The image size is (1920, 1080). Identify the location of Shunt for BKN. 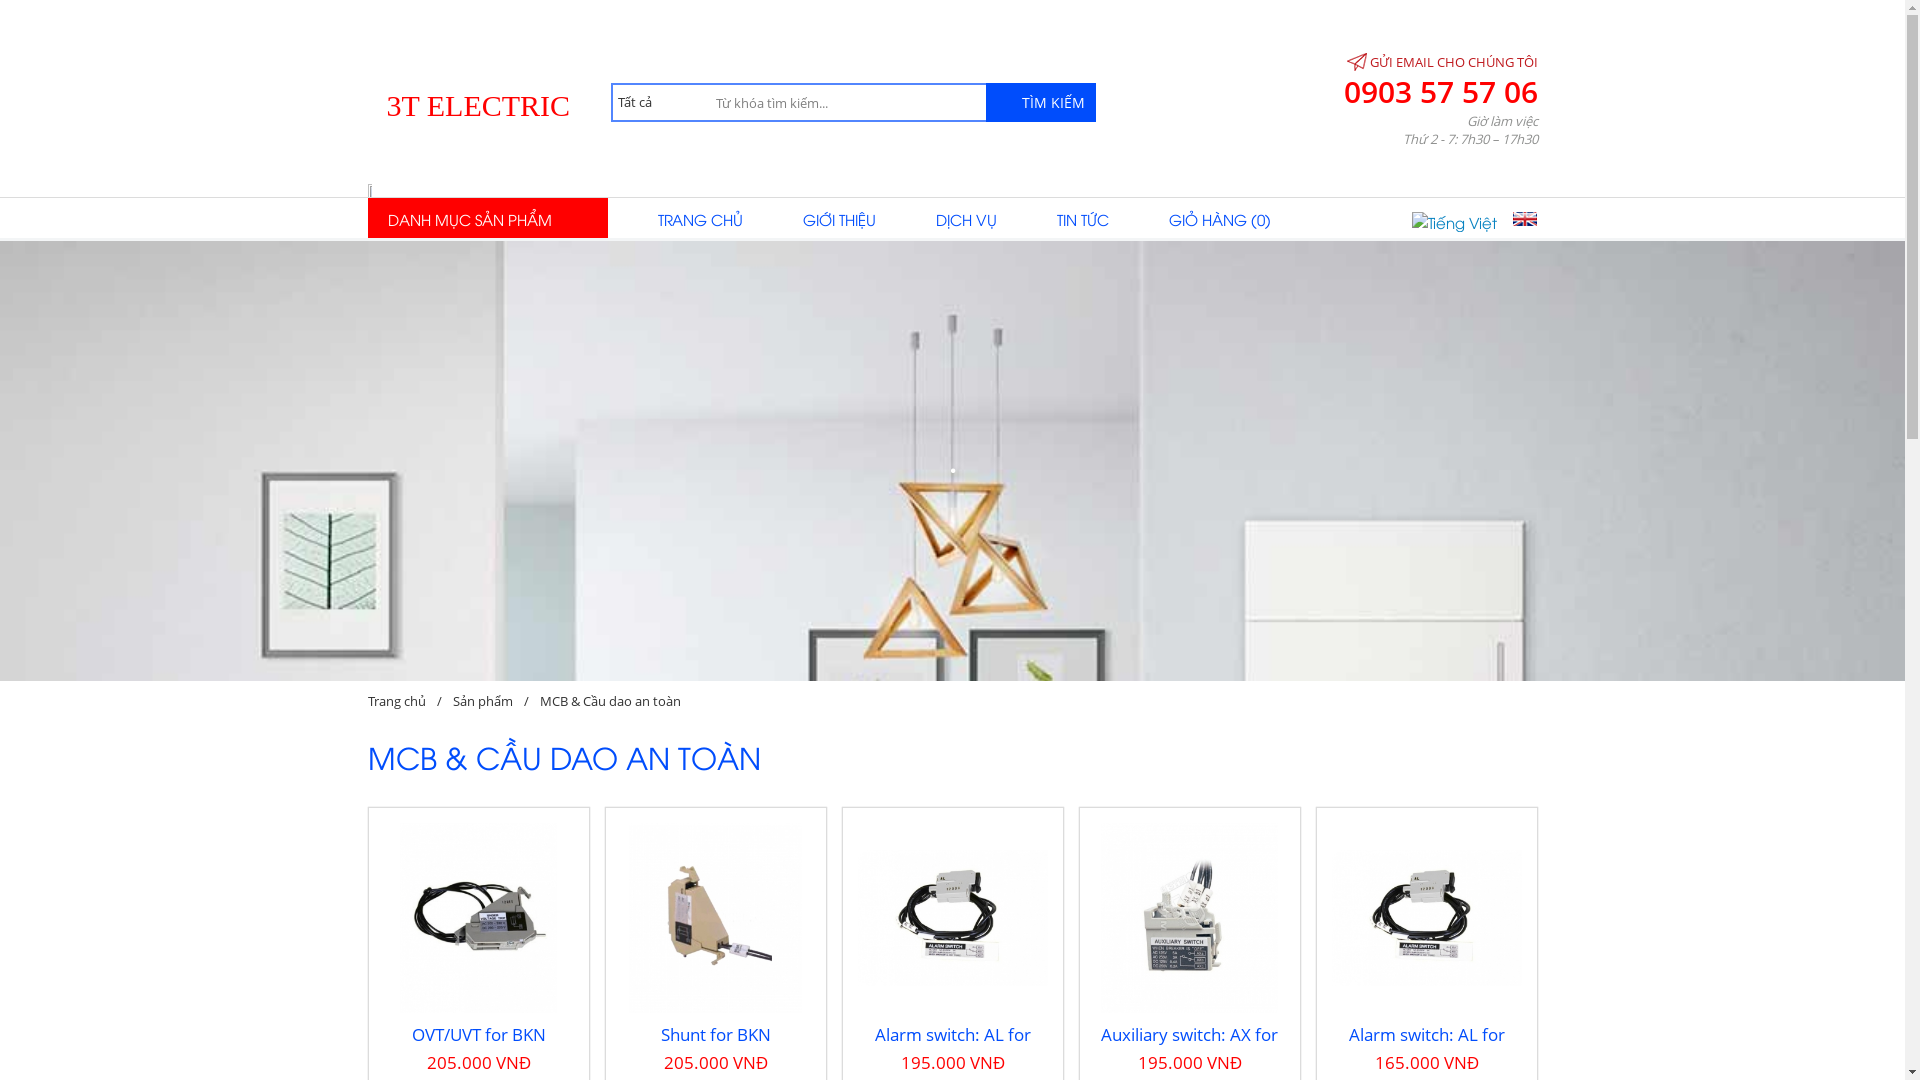
(716, 918).